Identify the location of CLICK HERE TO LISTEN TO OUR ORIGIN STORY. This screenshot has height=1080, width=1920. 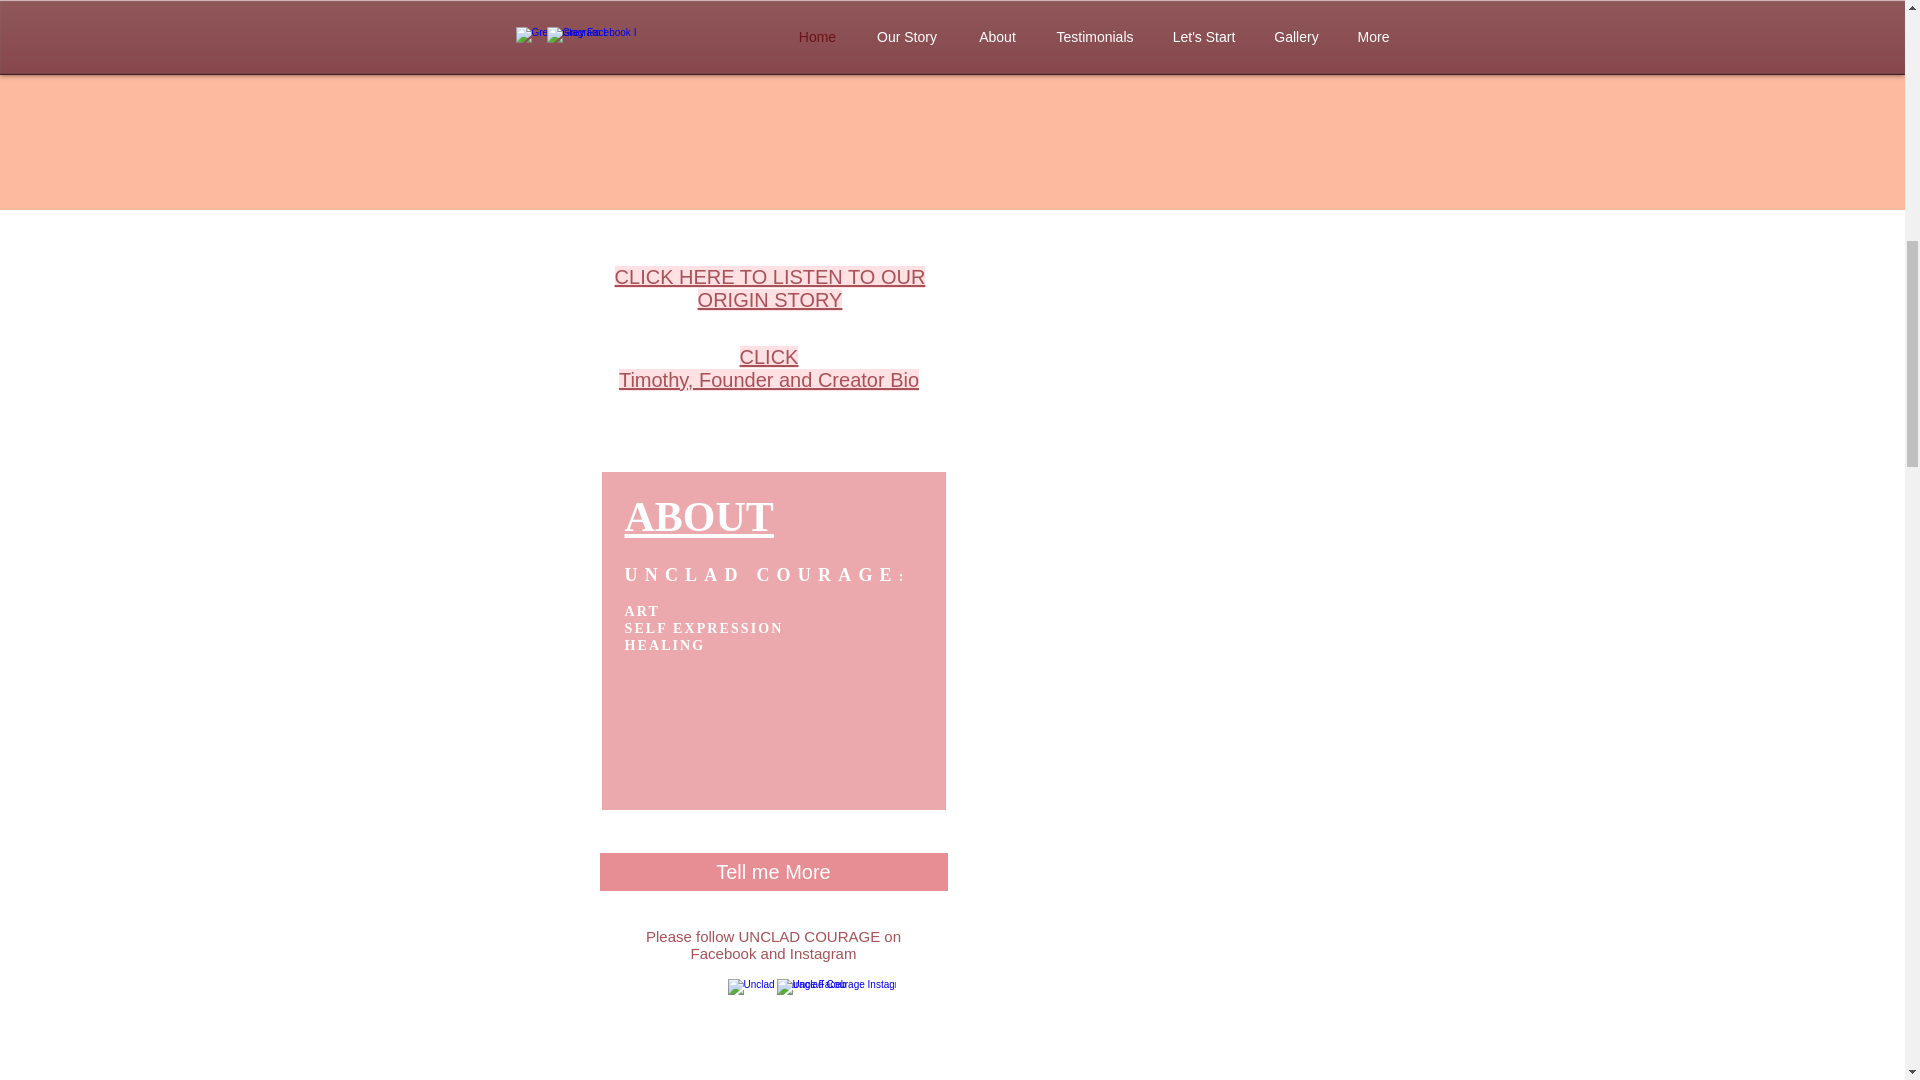
(768, 368).